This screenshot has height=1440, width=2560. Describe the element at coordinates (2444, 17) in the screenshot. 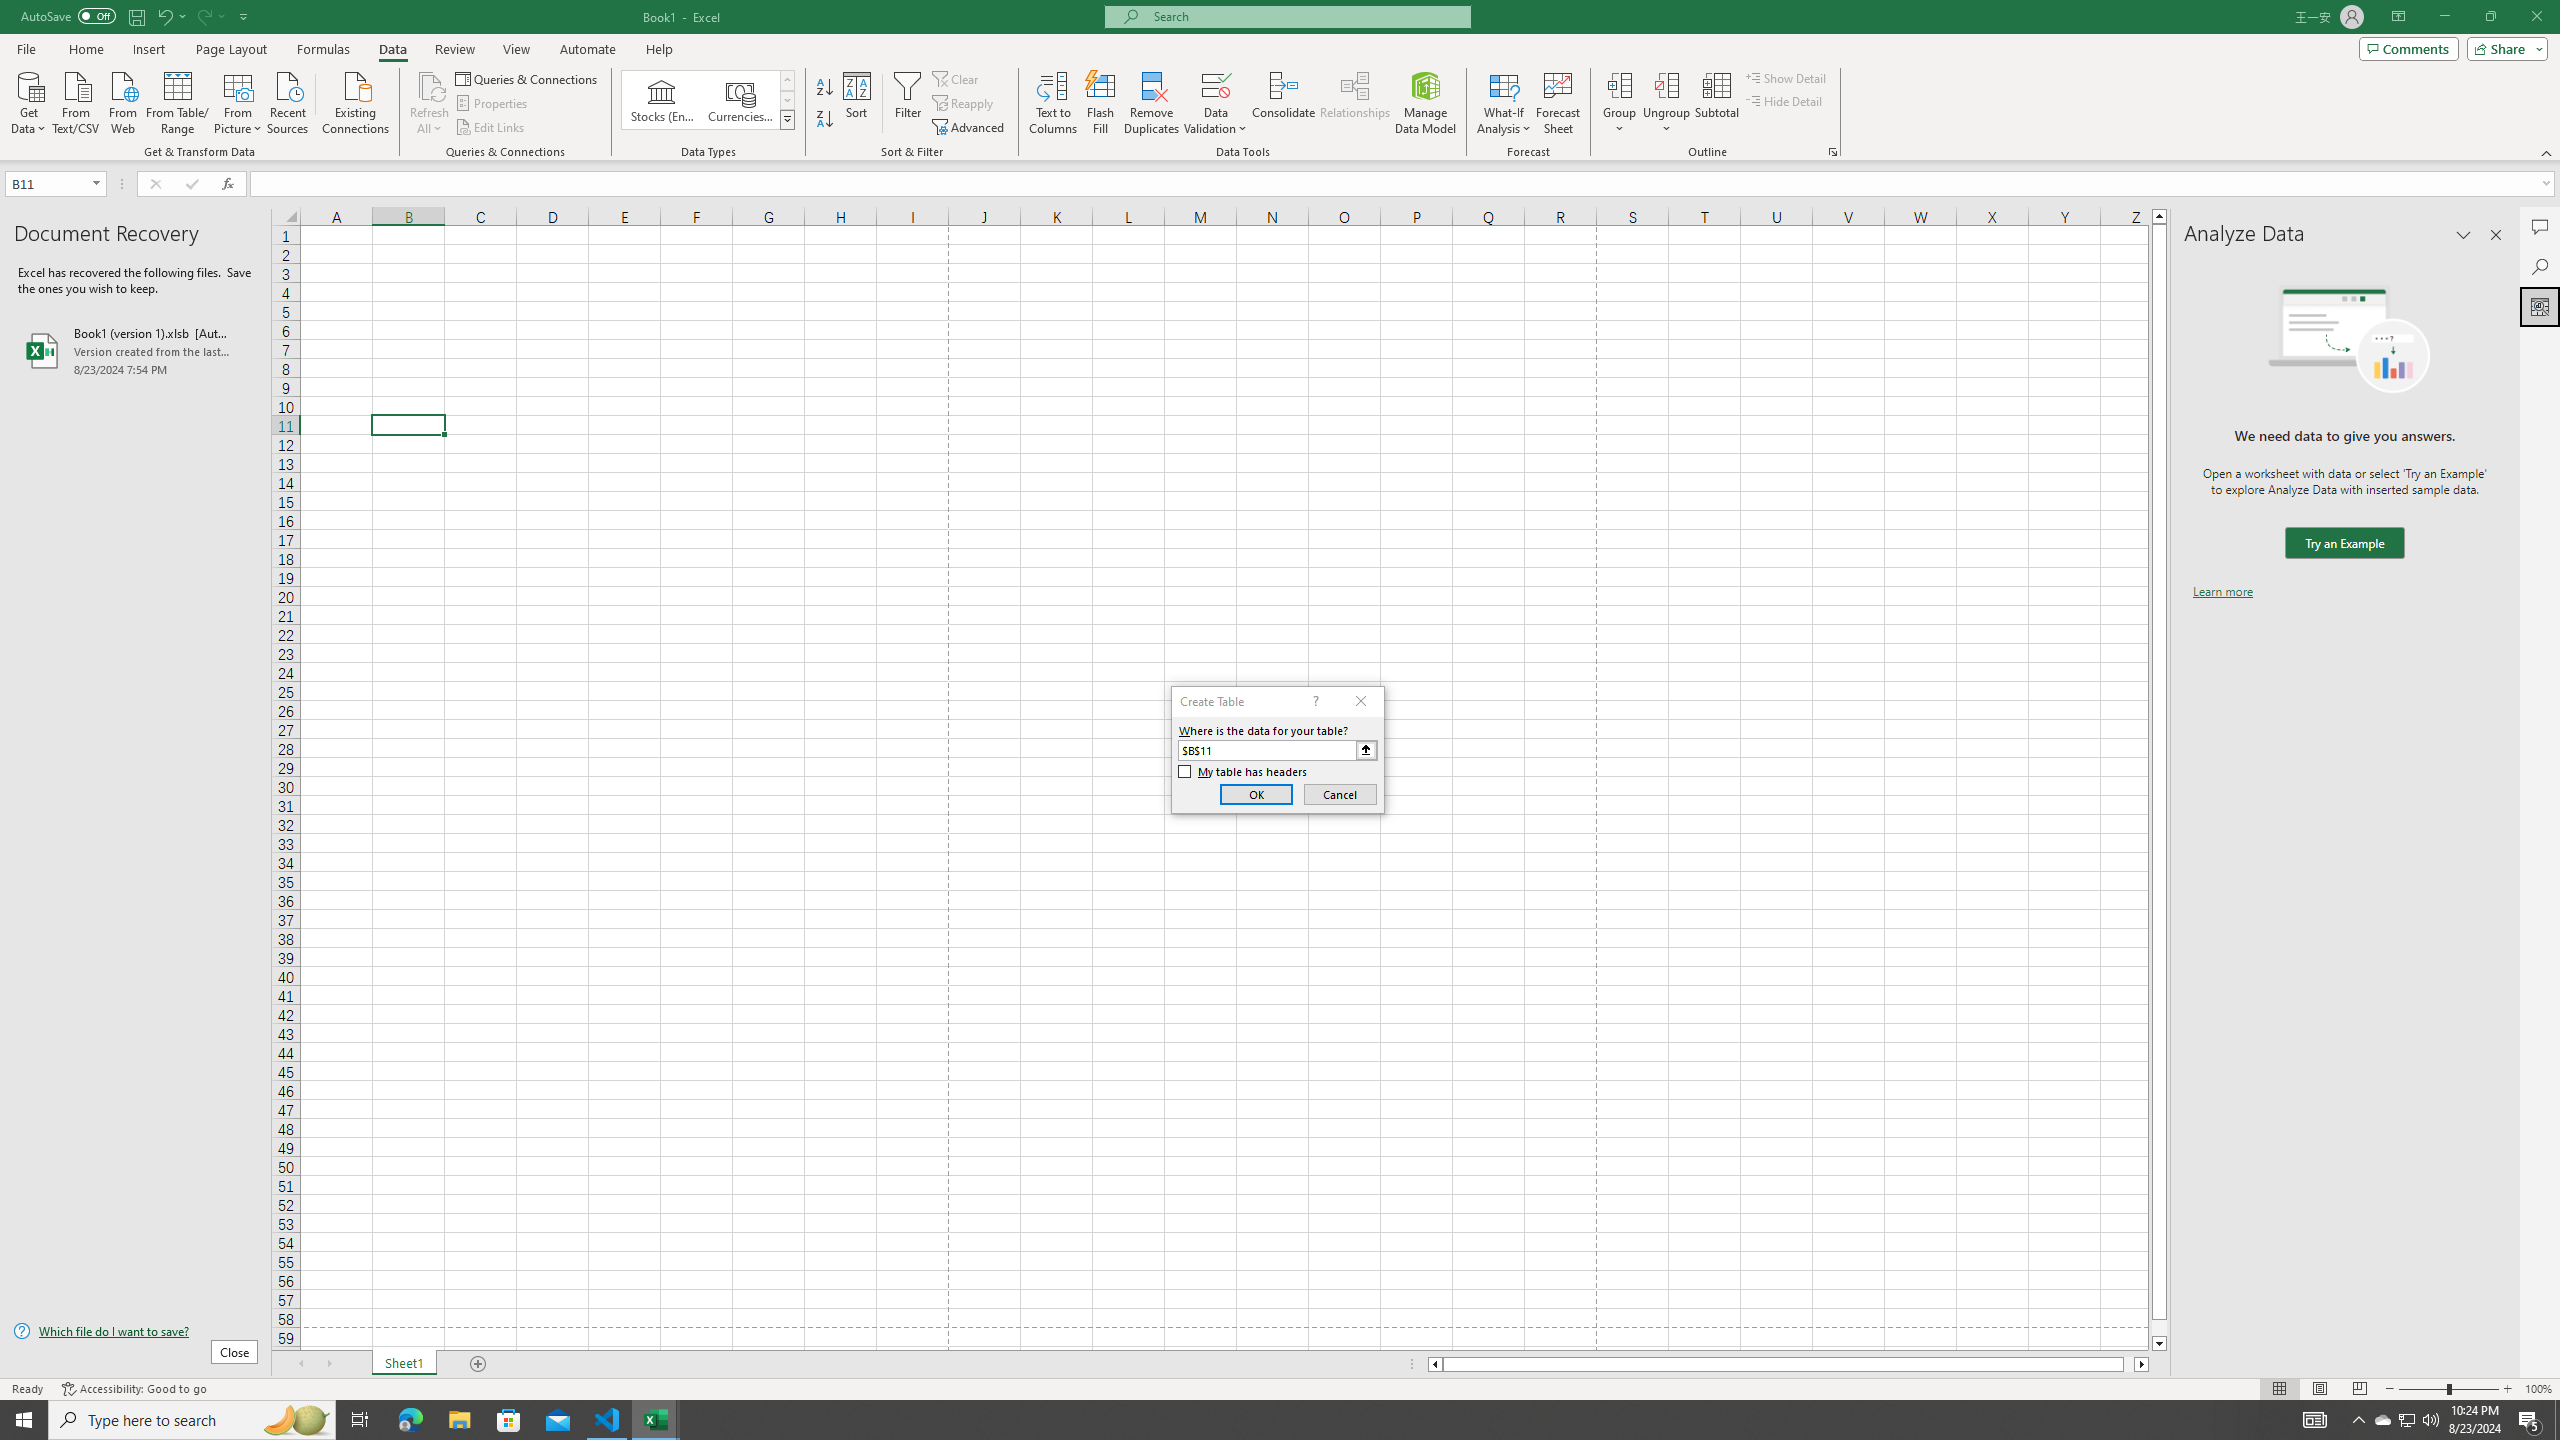

I see `Minimize` at that location.